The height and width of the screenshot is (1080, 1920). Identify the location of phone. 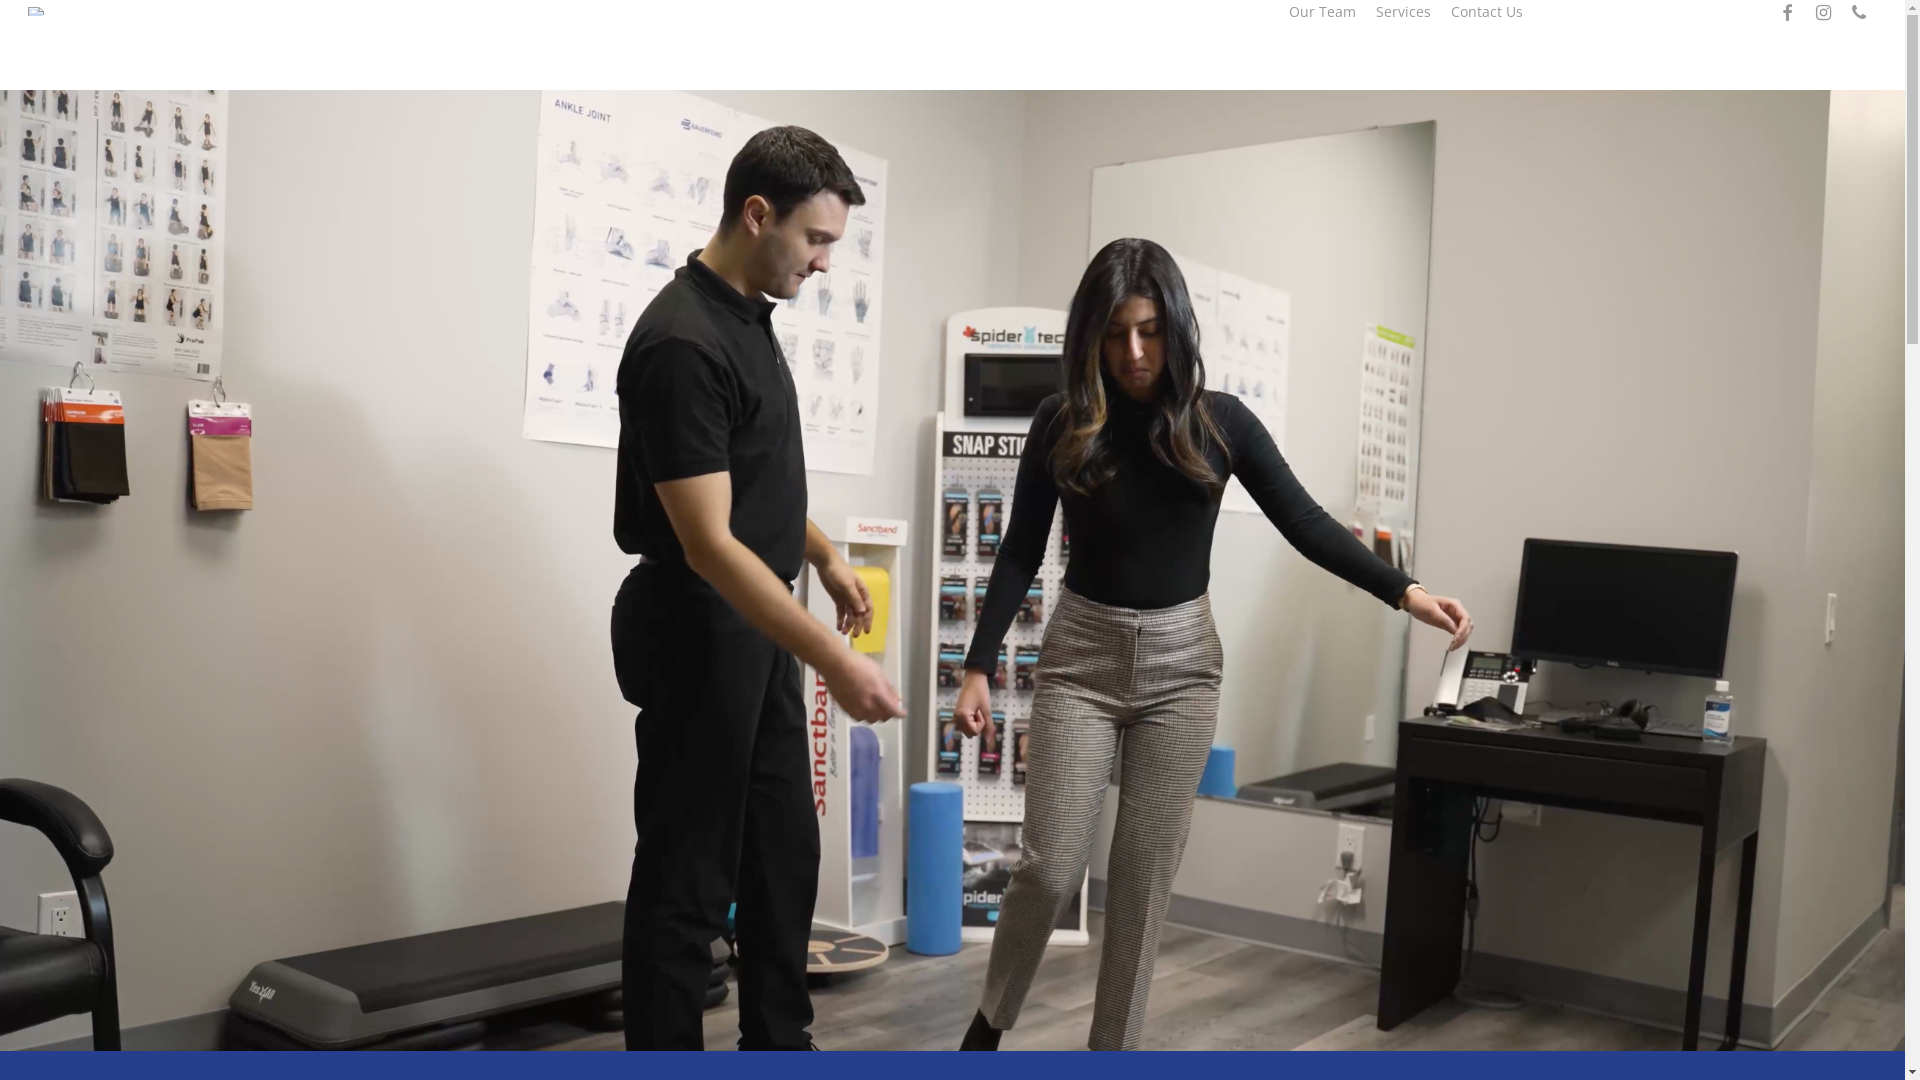
(1859, 12).